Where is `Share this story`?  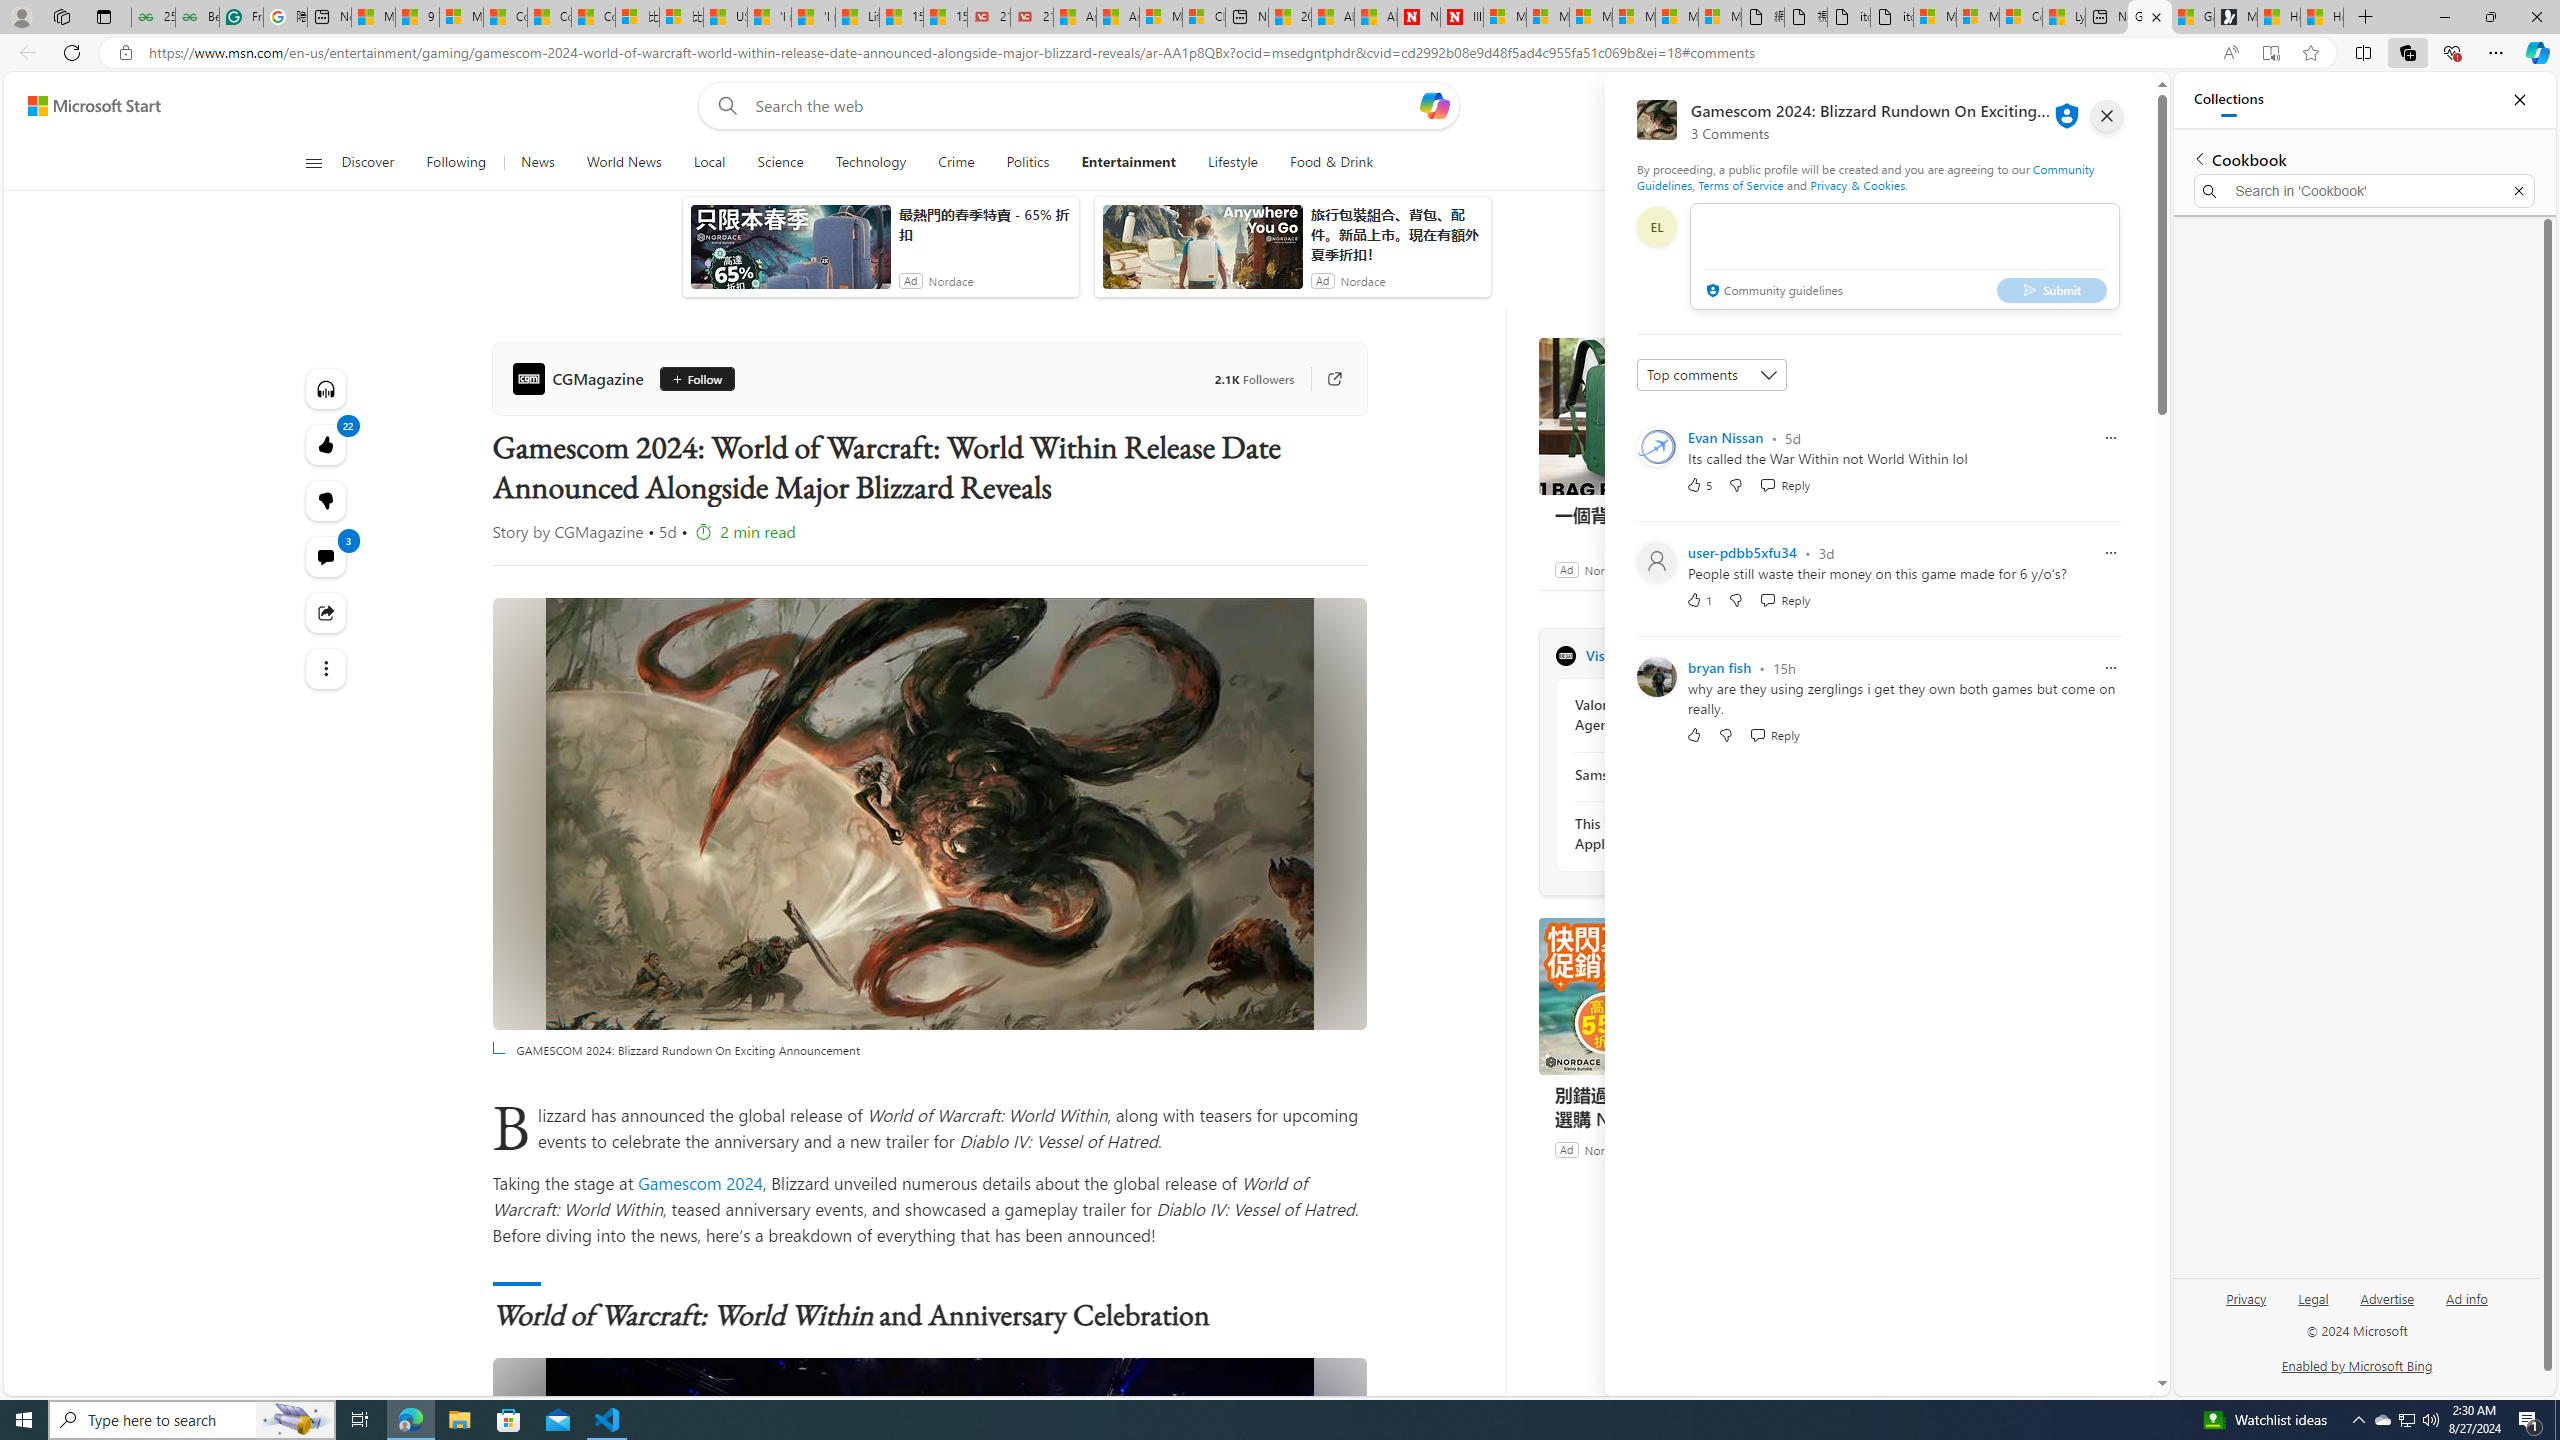 Share this story is located at coordinates (324, 613).